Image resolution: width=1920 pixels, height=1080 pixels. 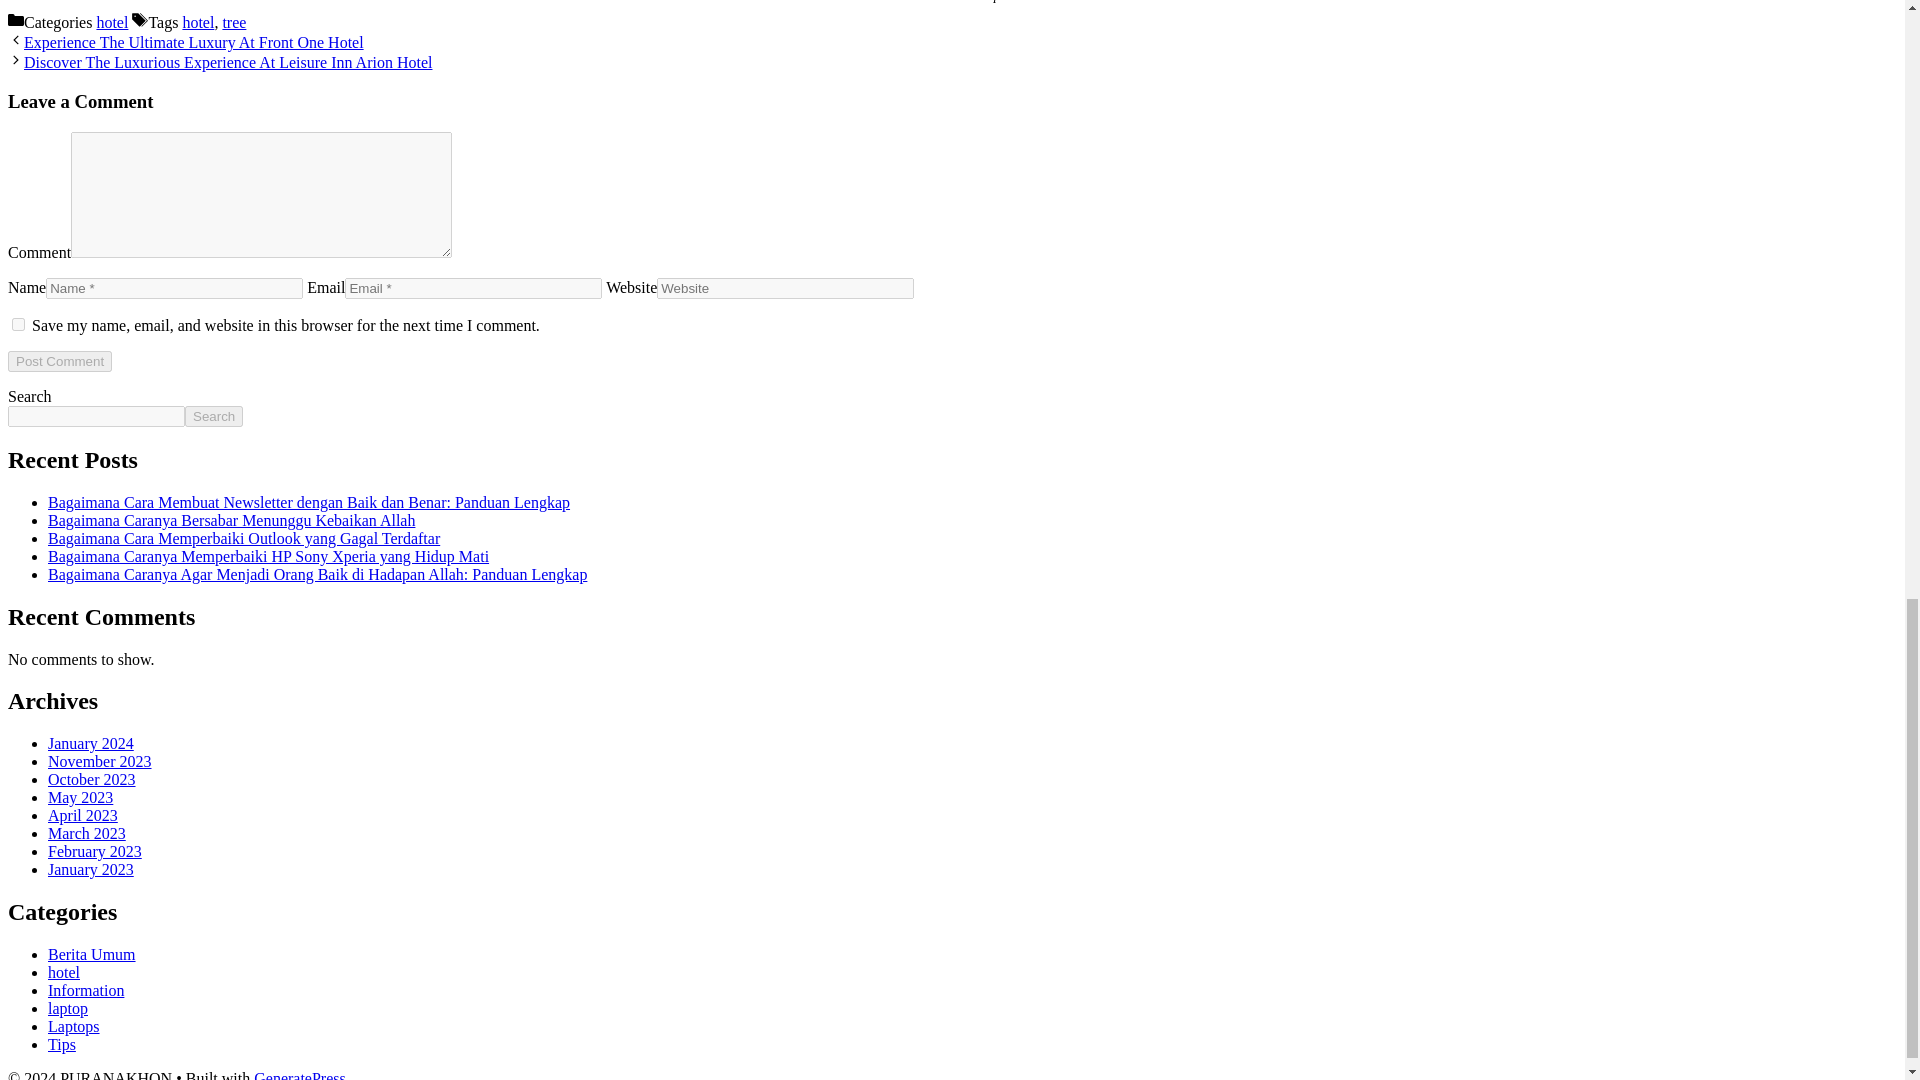 What do you see at coordinates (214, 416) in the screenshot?
I see `Search` at bounding box center [214, 416].